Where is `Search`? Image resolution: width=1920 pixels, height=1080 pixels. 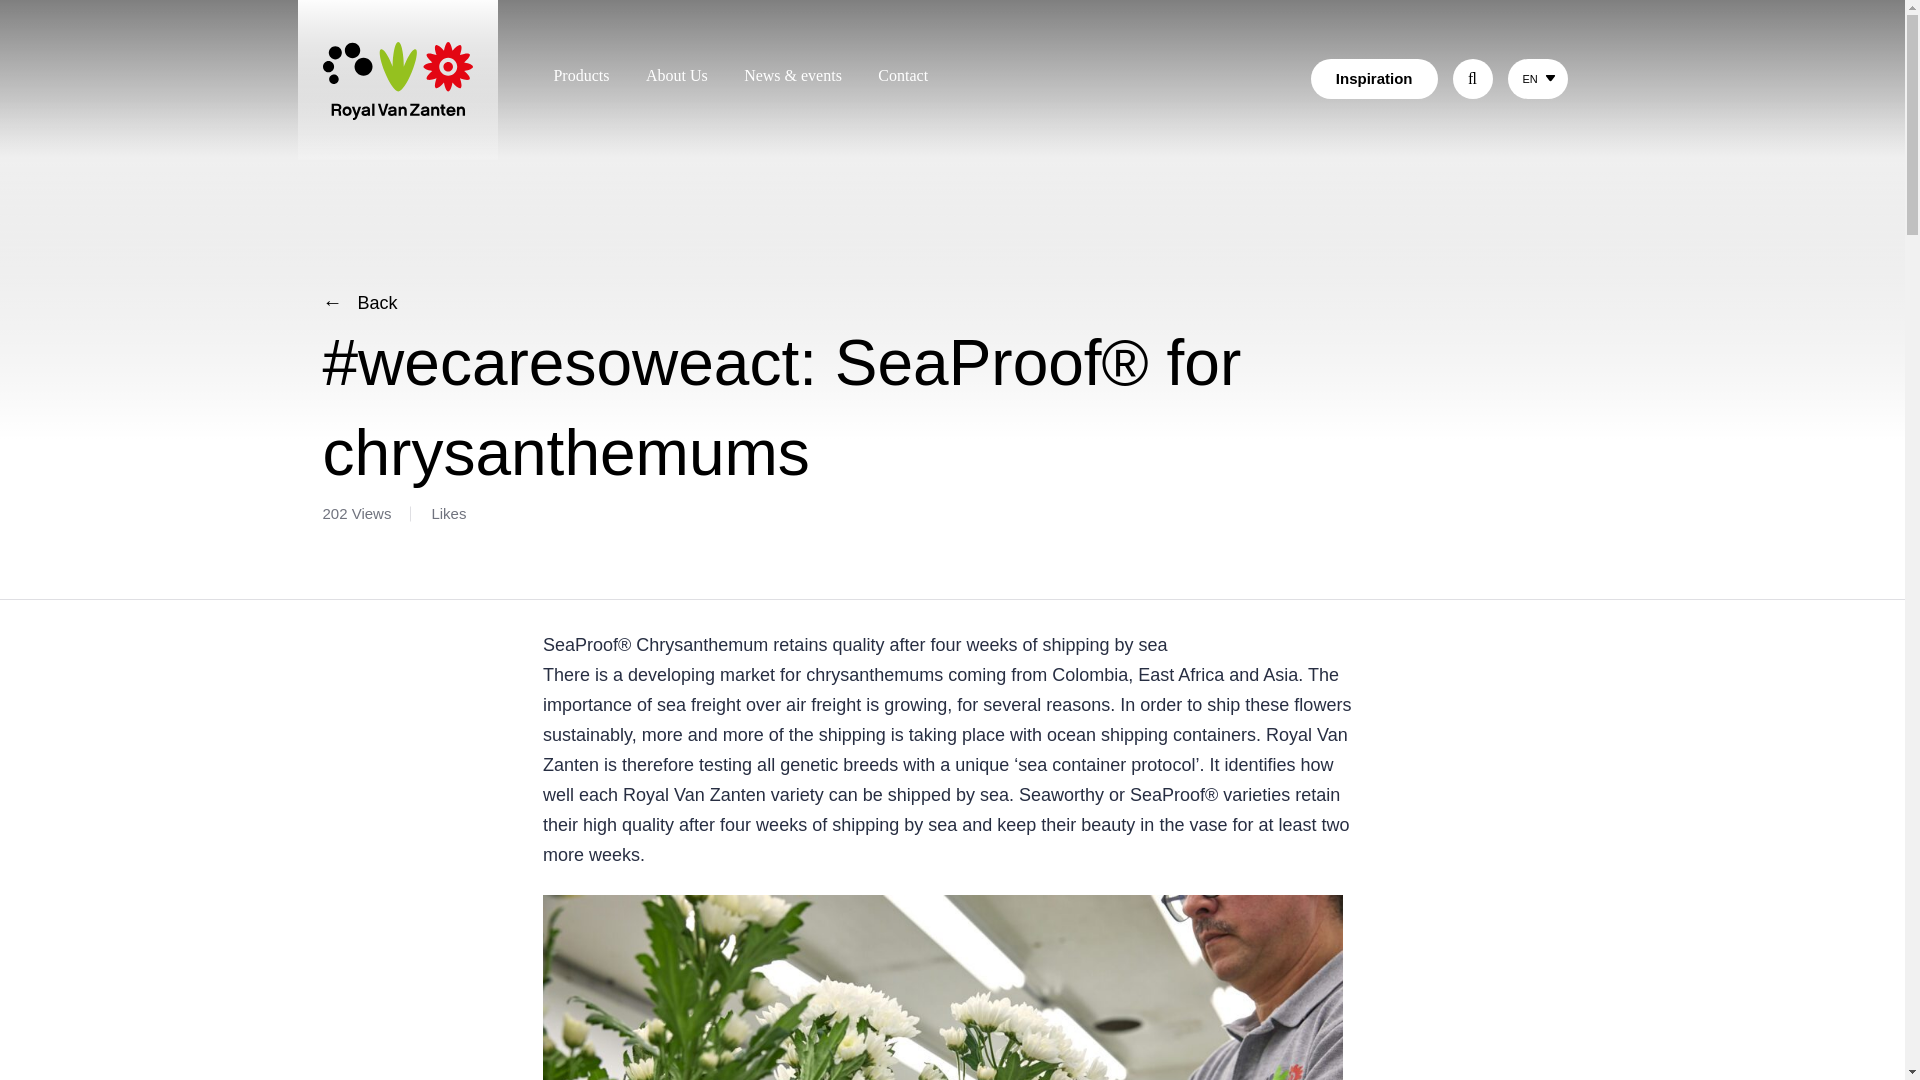
Search is located at coordinates (1408, 77).